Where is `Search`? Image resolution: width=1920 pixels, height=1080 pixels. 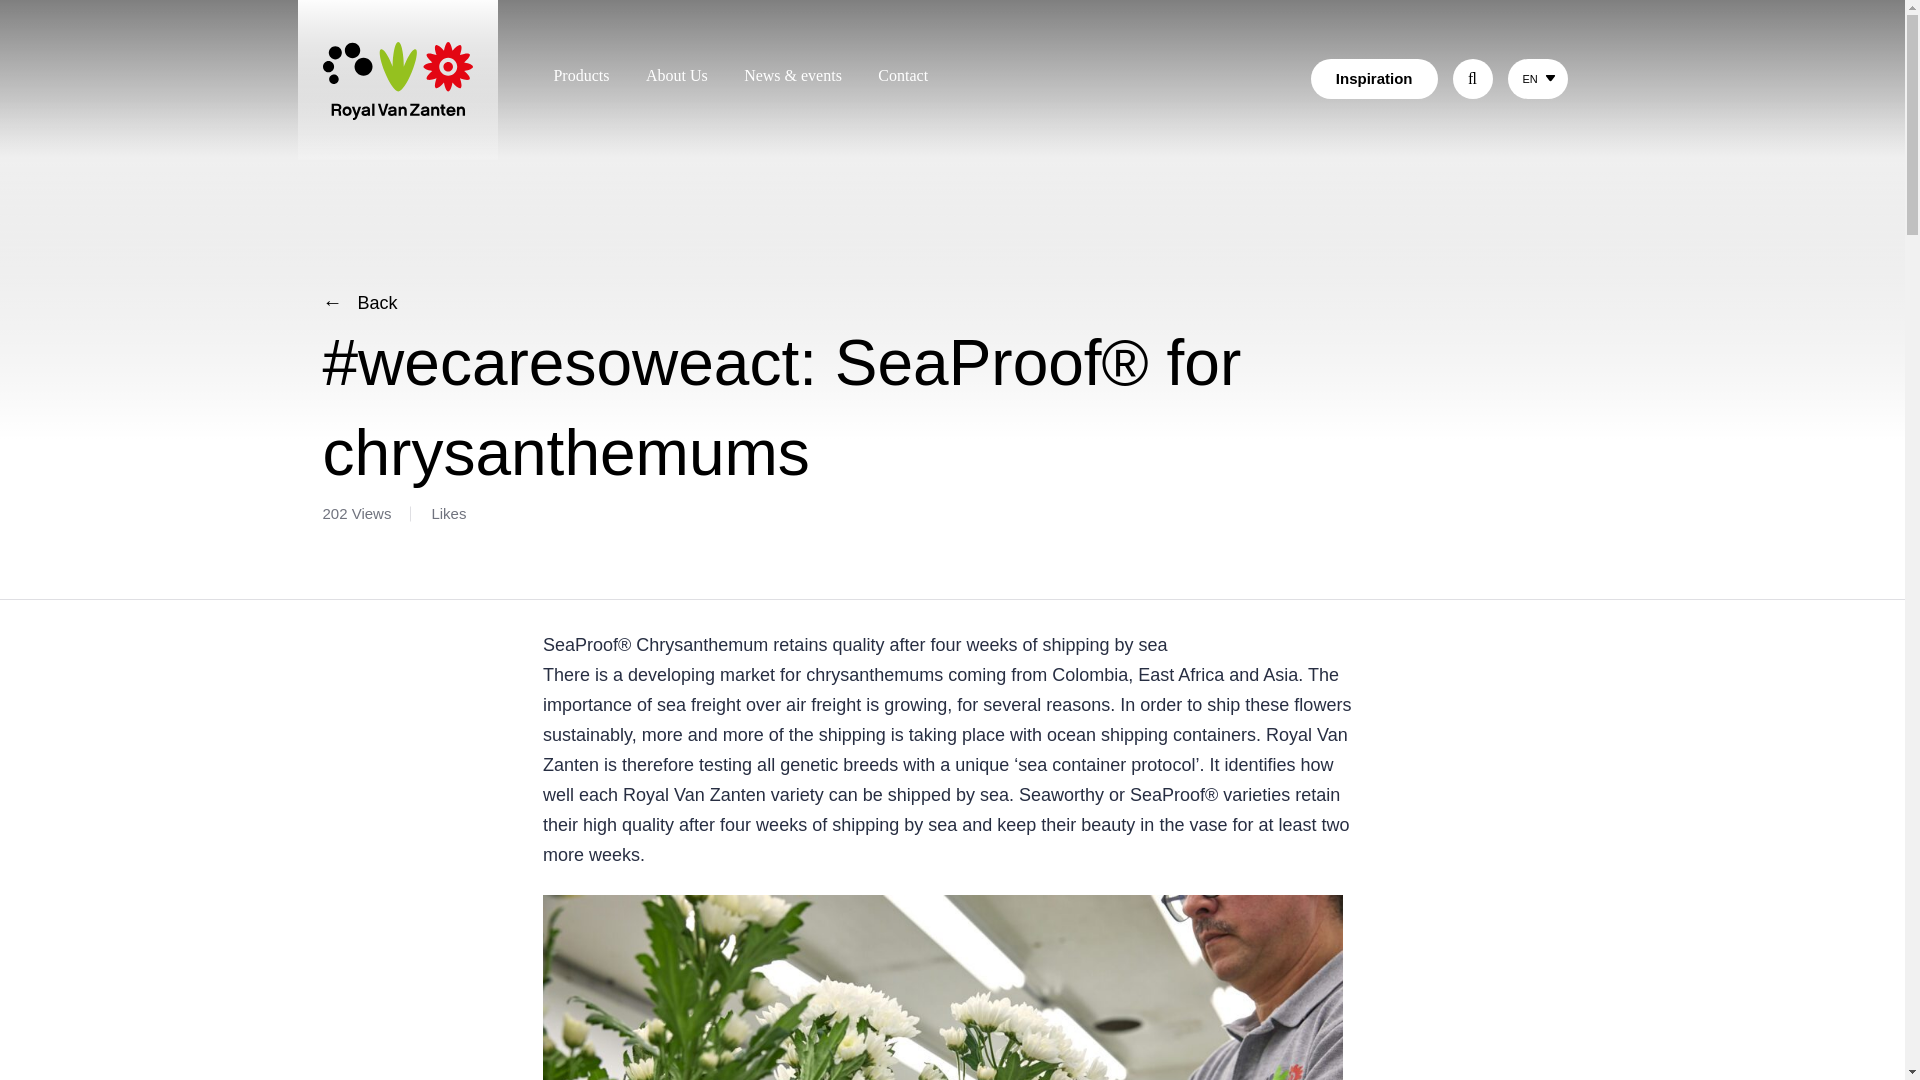
Search is located at coordinates (1408, 77).